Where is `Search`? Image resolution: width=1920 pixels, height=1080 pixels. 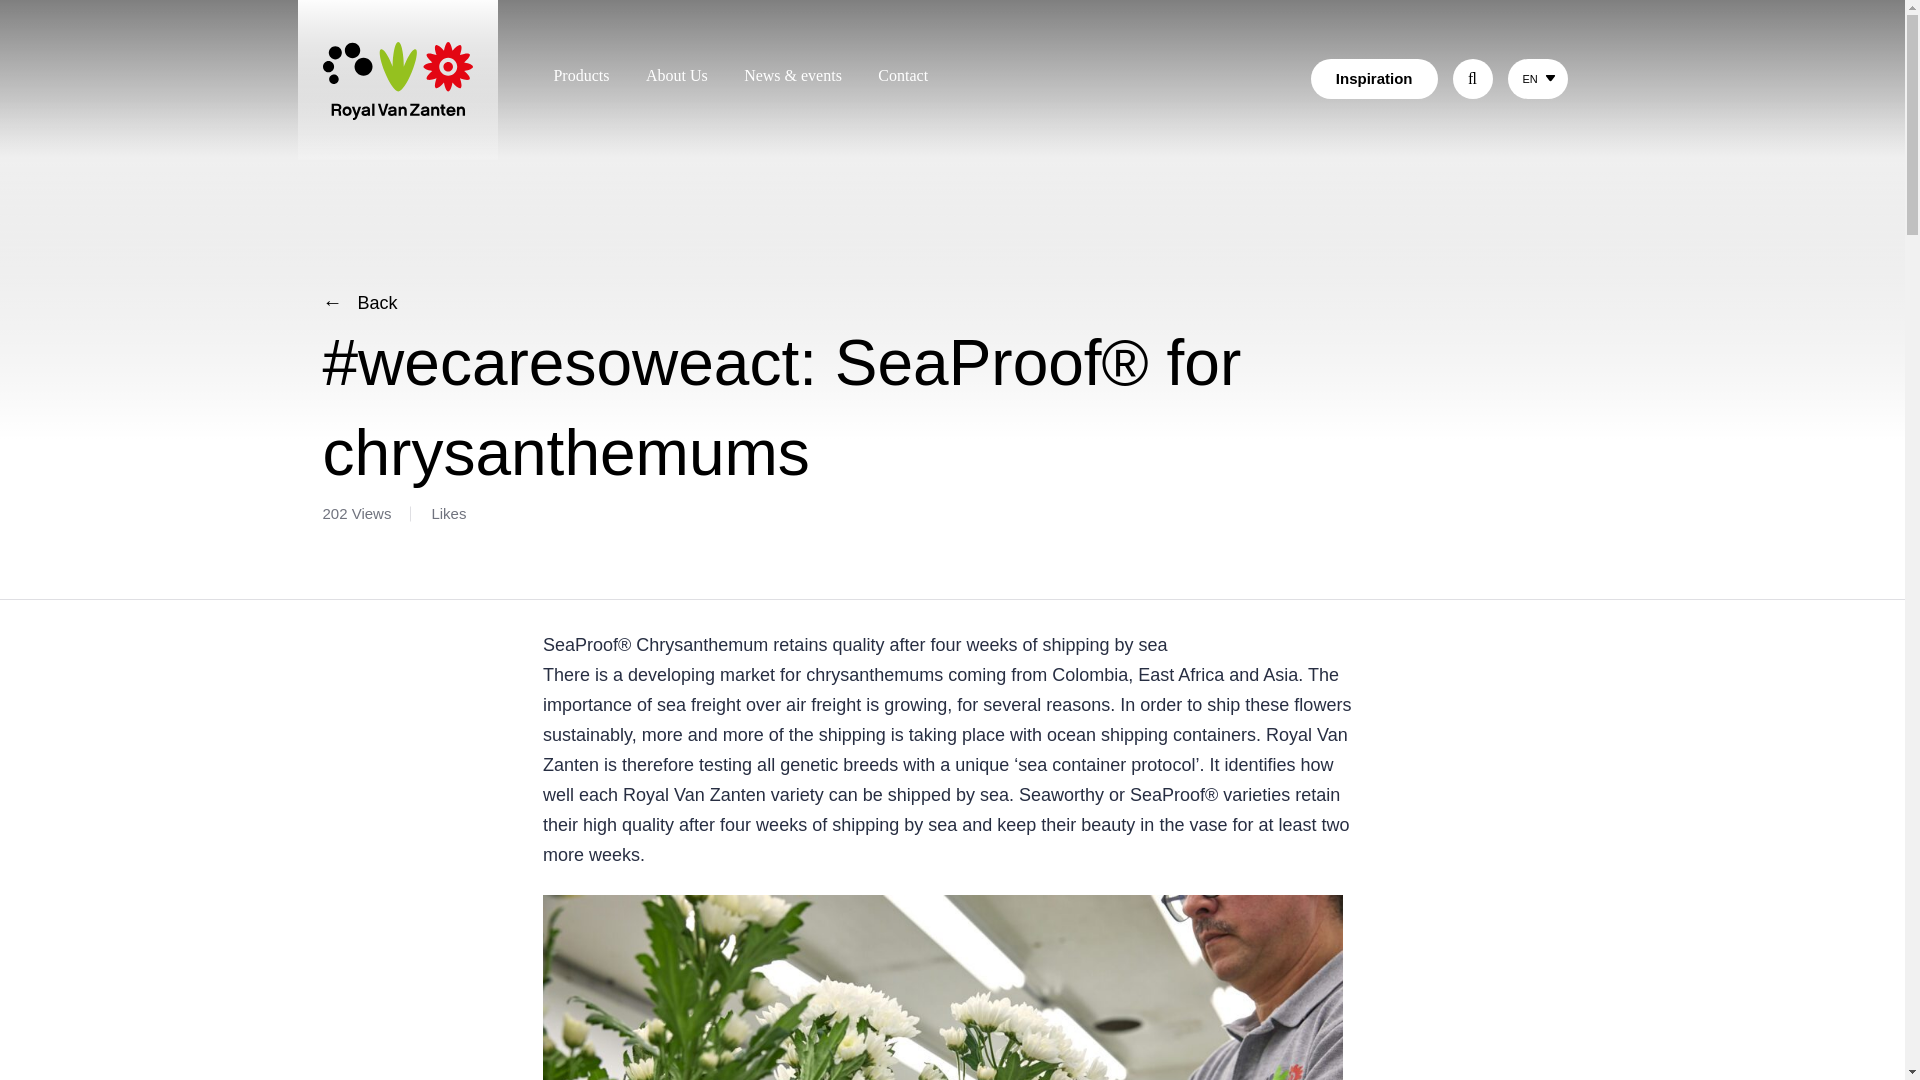
Search is located at coordinates (1408, 77).